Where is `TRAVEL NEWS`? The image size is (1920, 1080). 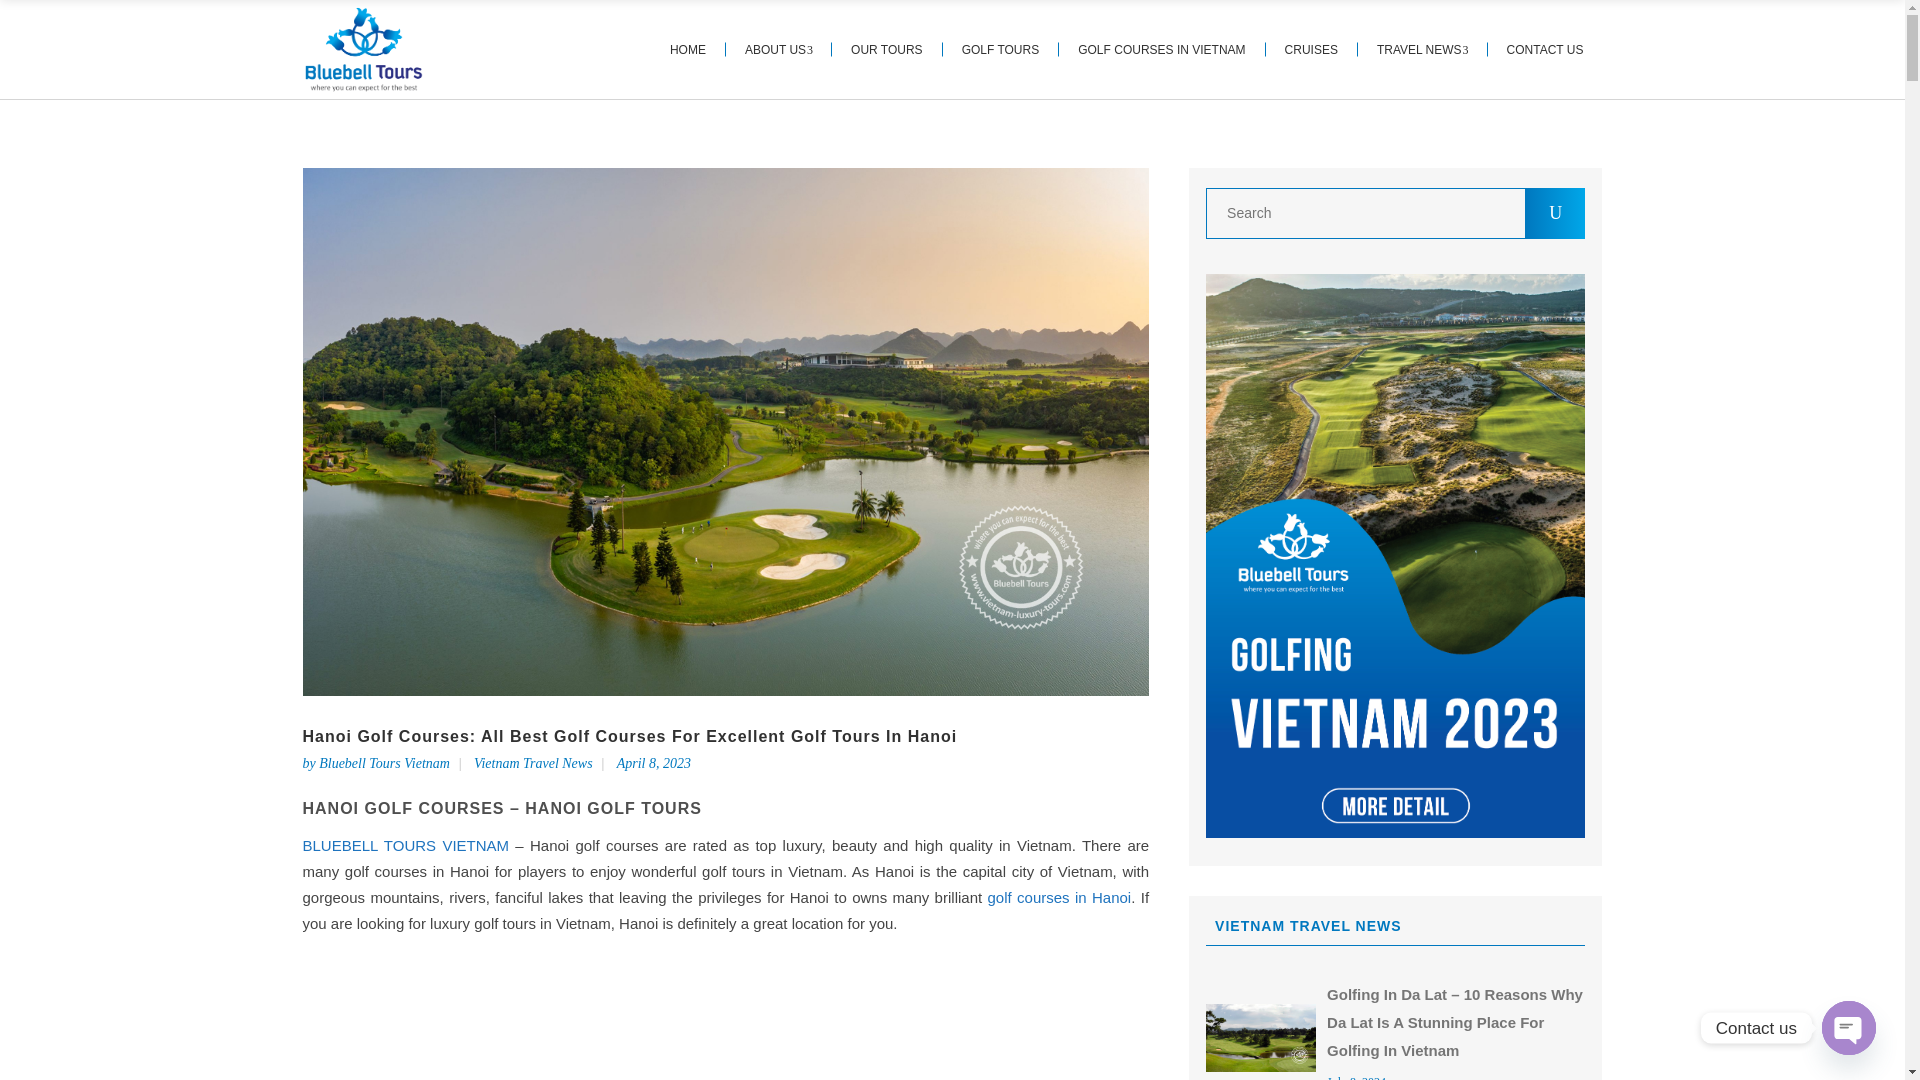 TRAVEL NEWS is located at coordinates (1422, 50).